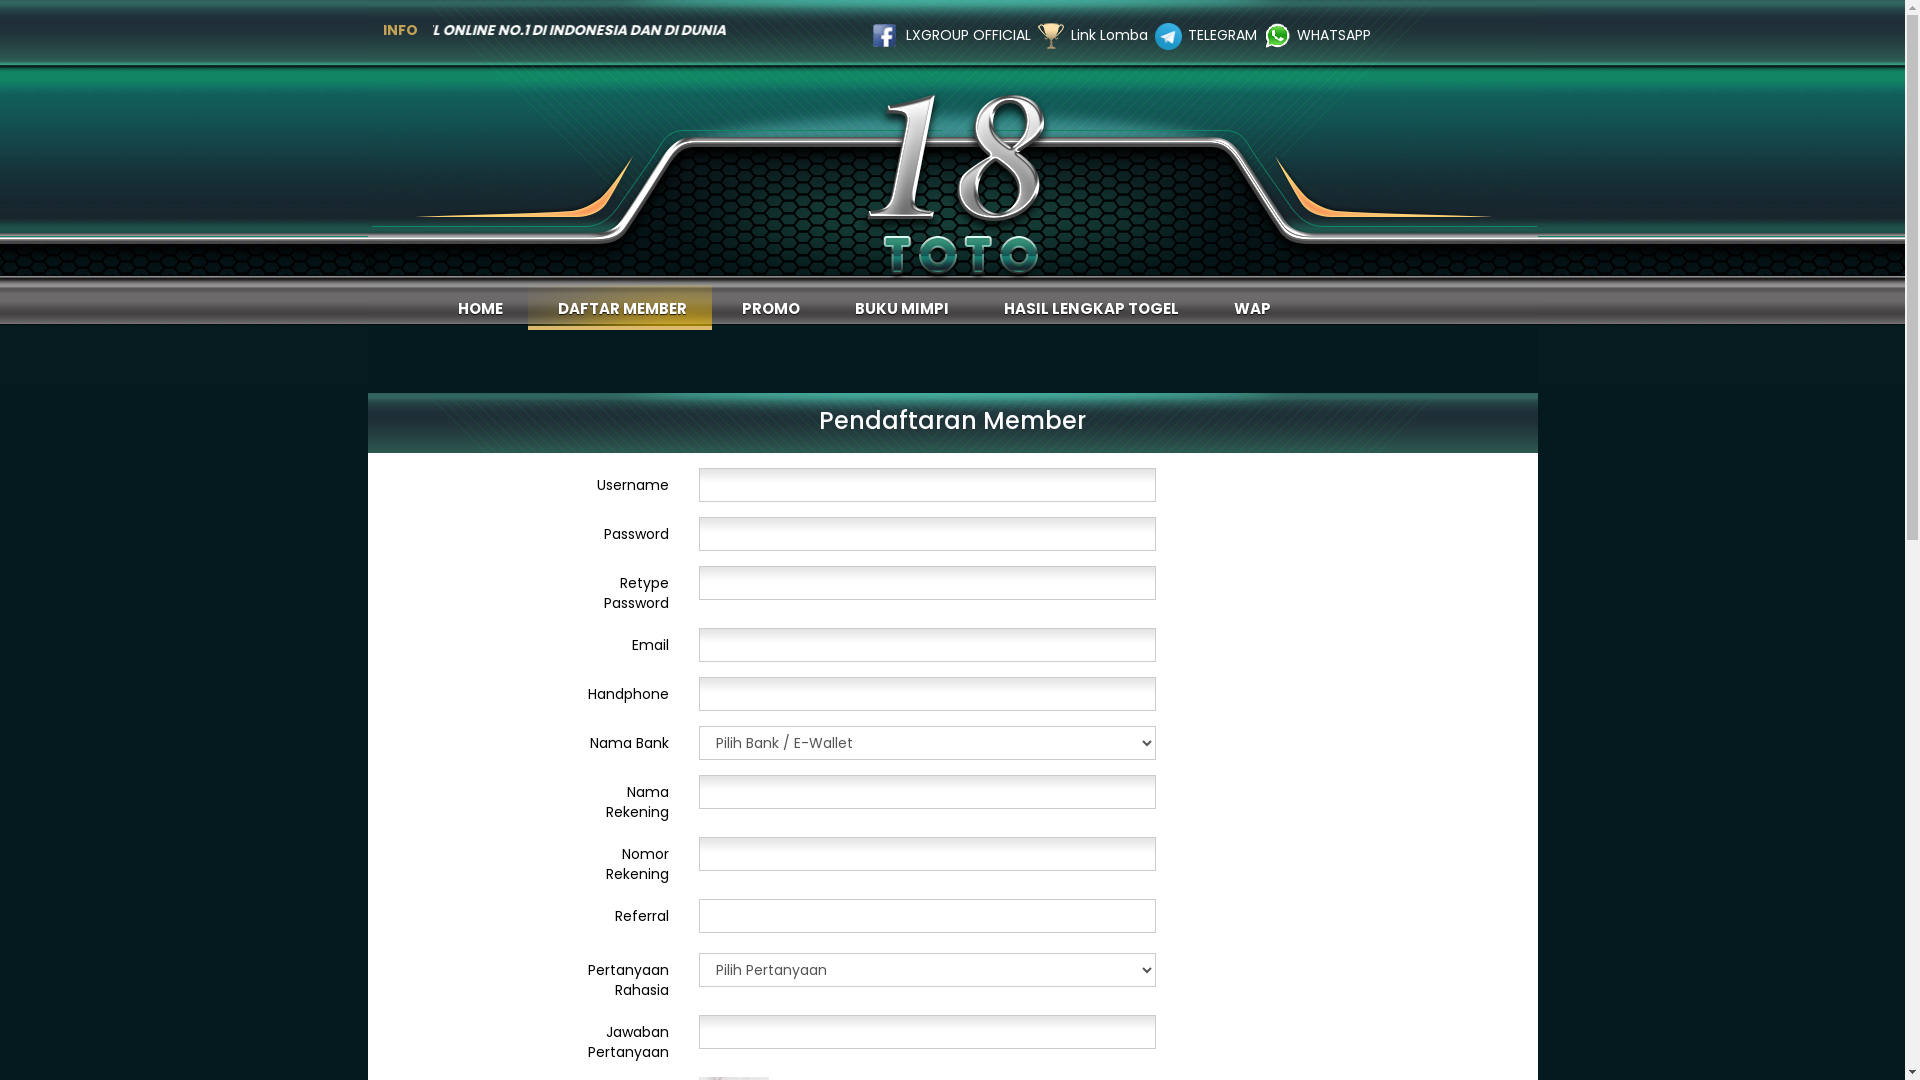  What do you see at coordinates (1250, 308) in the screenshot?
I see `WAP` at bounding box center [1250, 308].